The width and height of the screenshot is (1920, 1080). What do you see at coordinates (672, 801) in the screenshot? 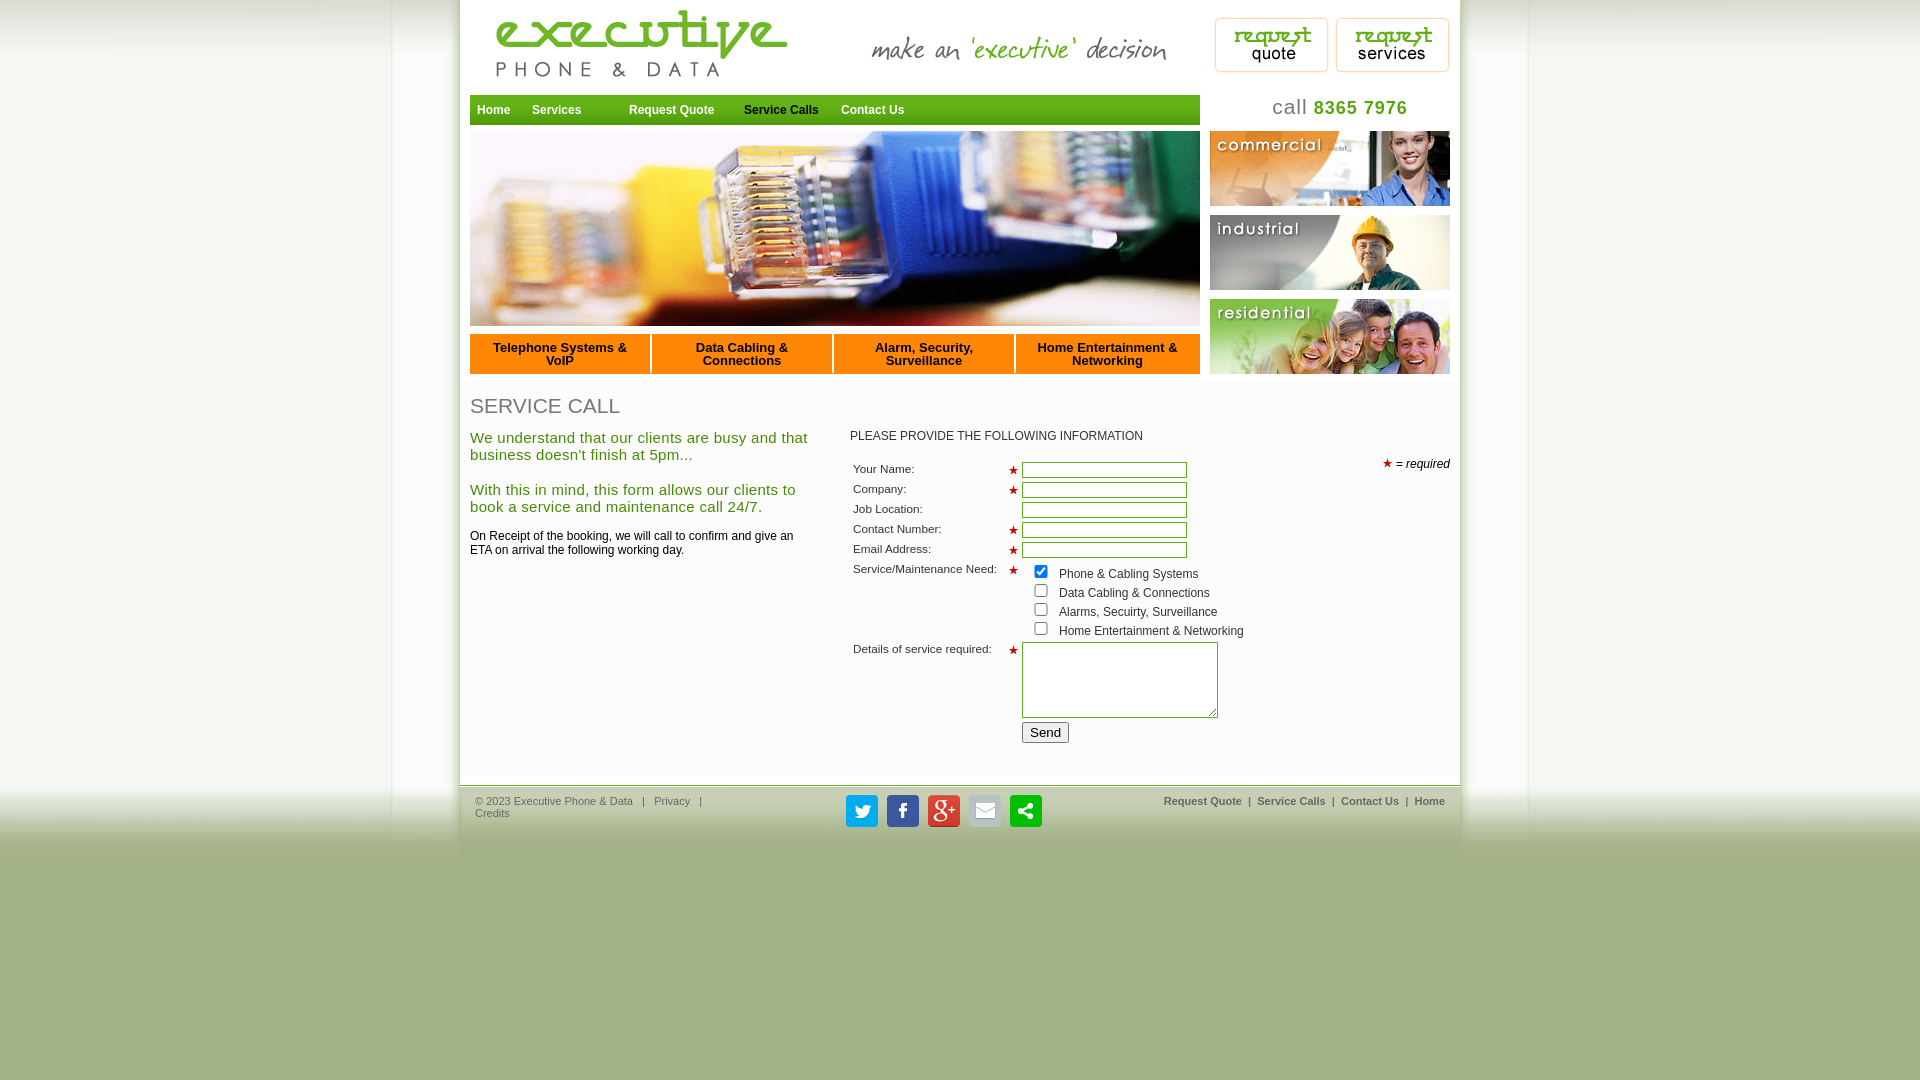
I see `Privacy` at bounding box center [672, 801].